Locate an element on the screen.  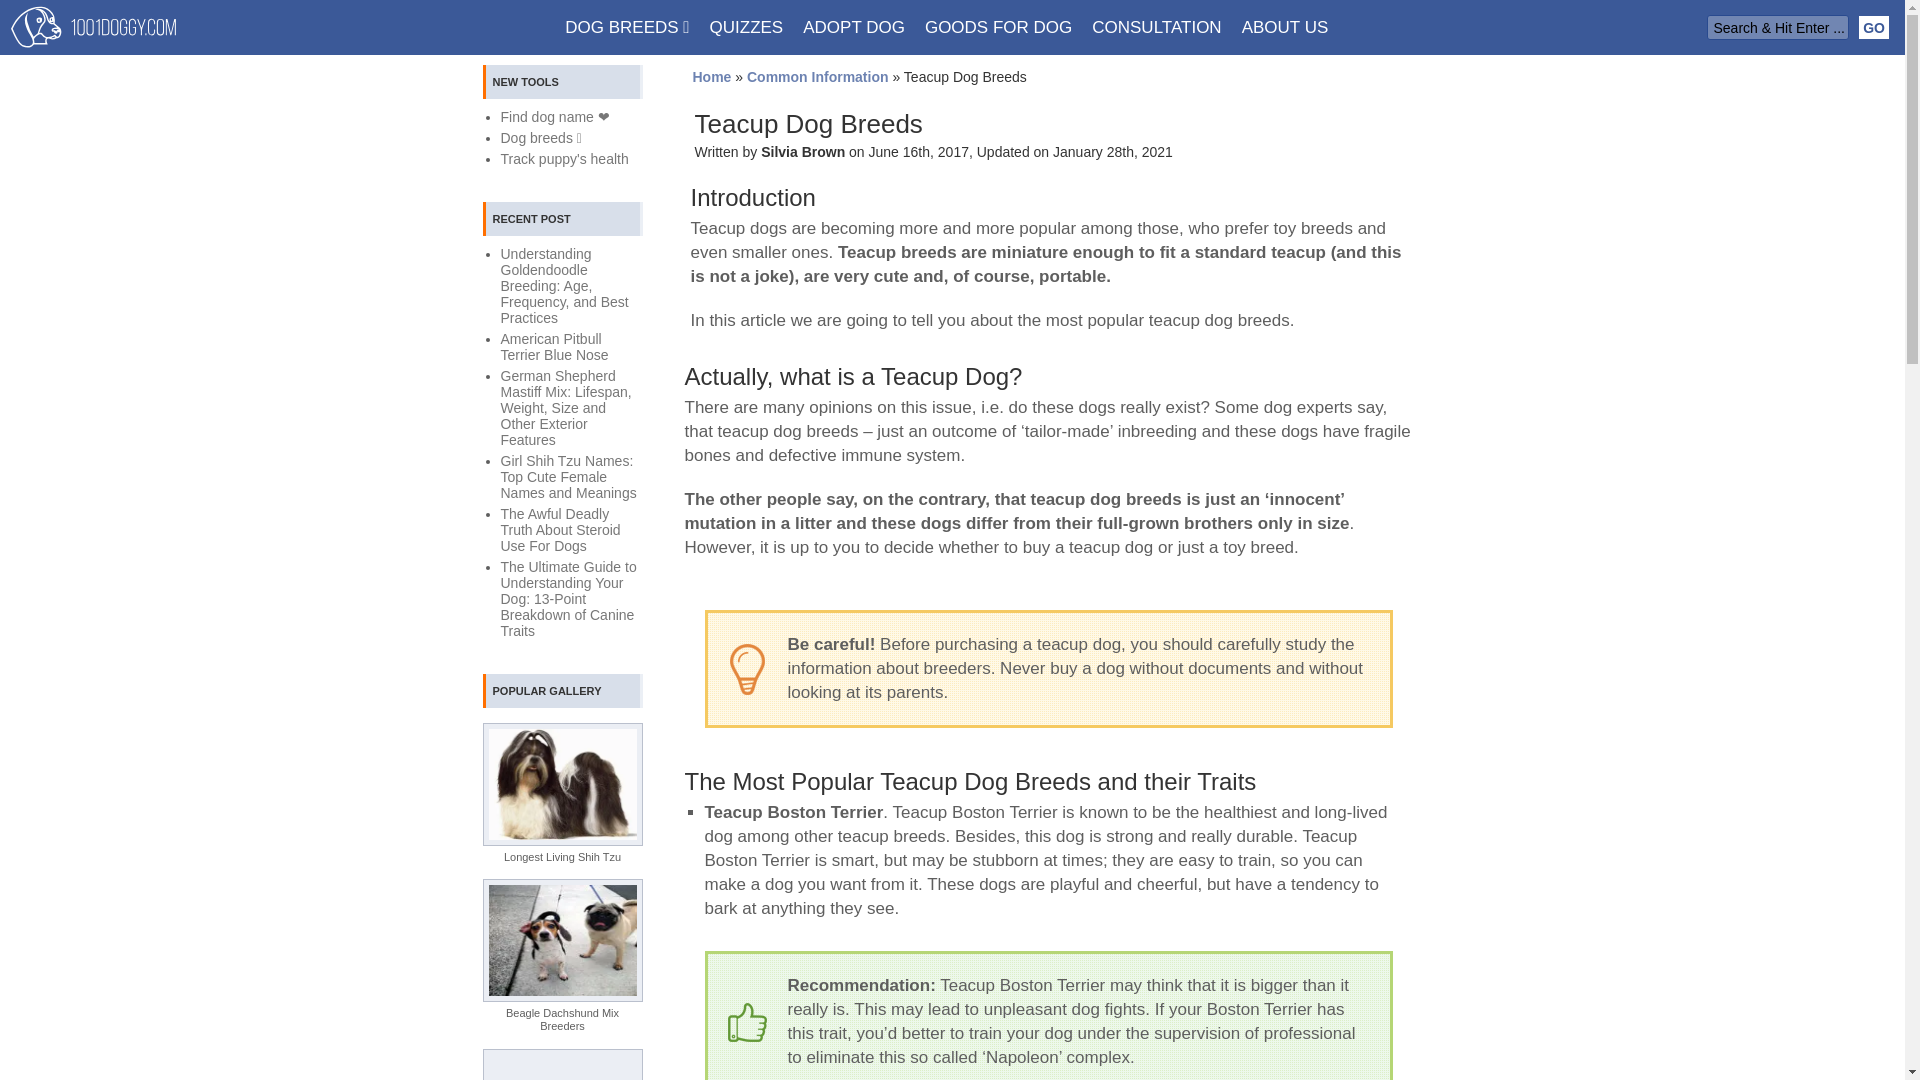
Goto homepage is located at coordinates (711, 77).